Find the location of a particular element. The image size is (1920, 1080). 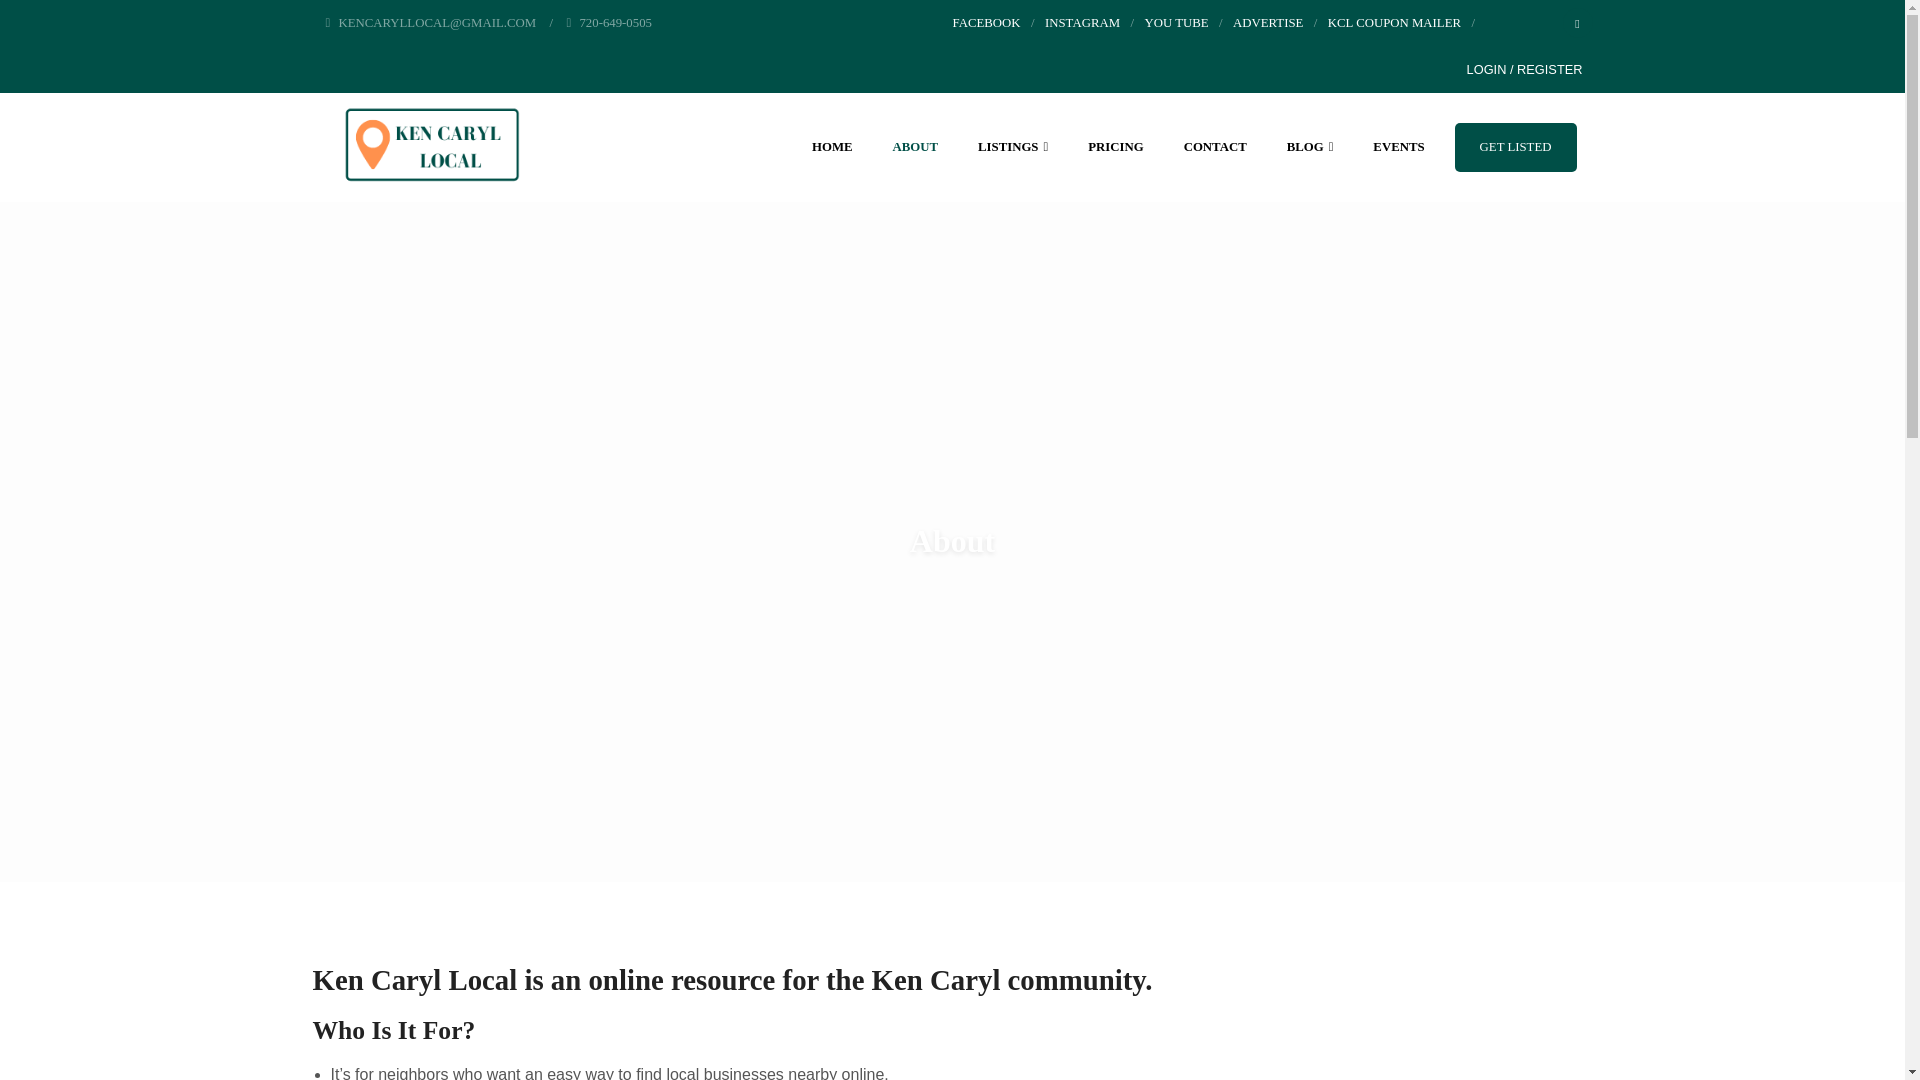

720-649-0505 is located at coordinates (609, 23).